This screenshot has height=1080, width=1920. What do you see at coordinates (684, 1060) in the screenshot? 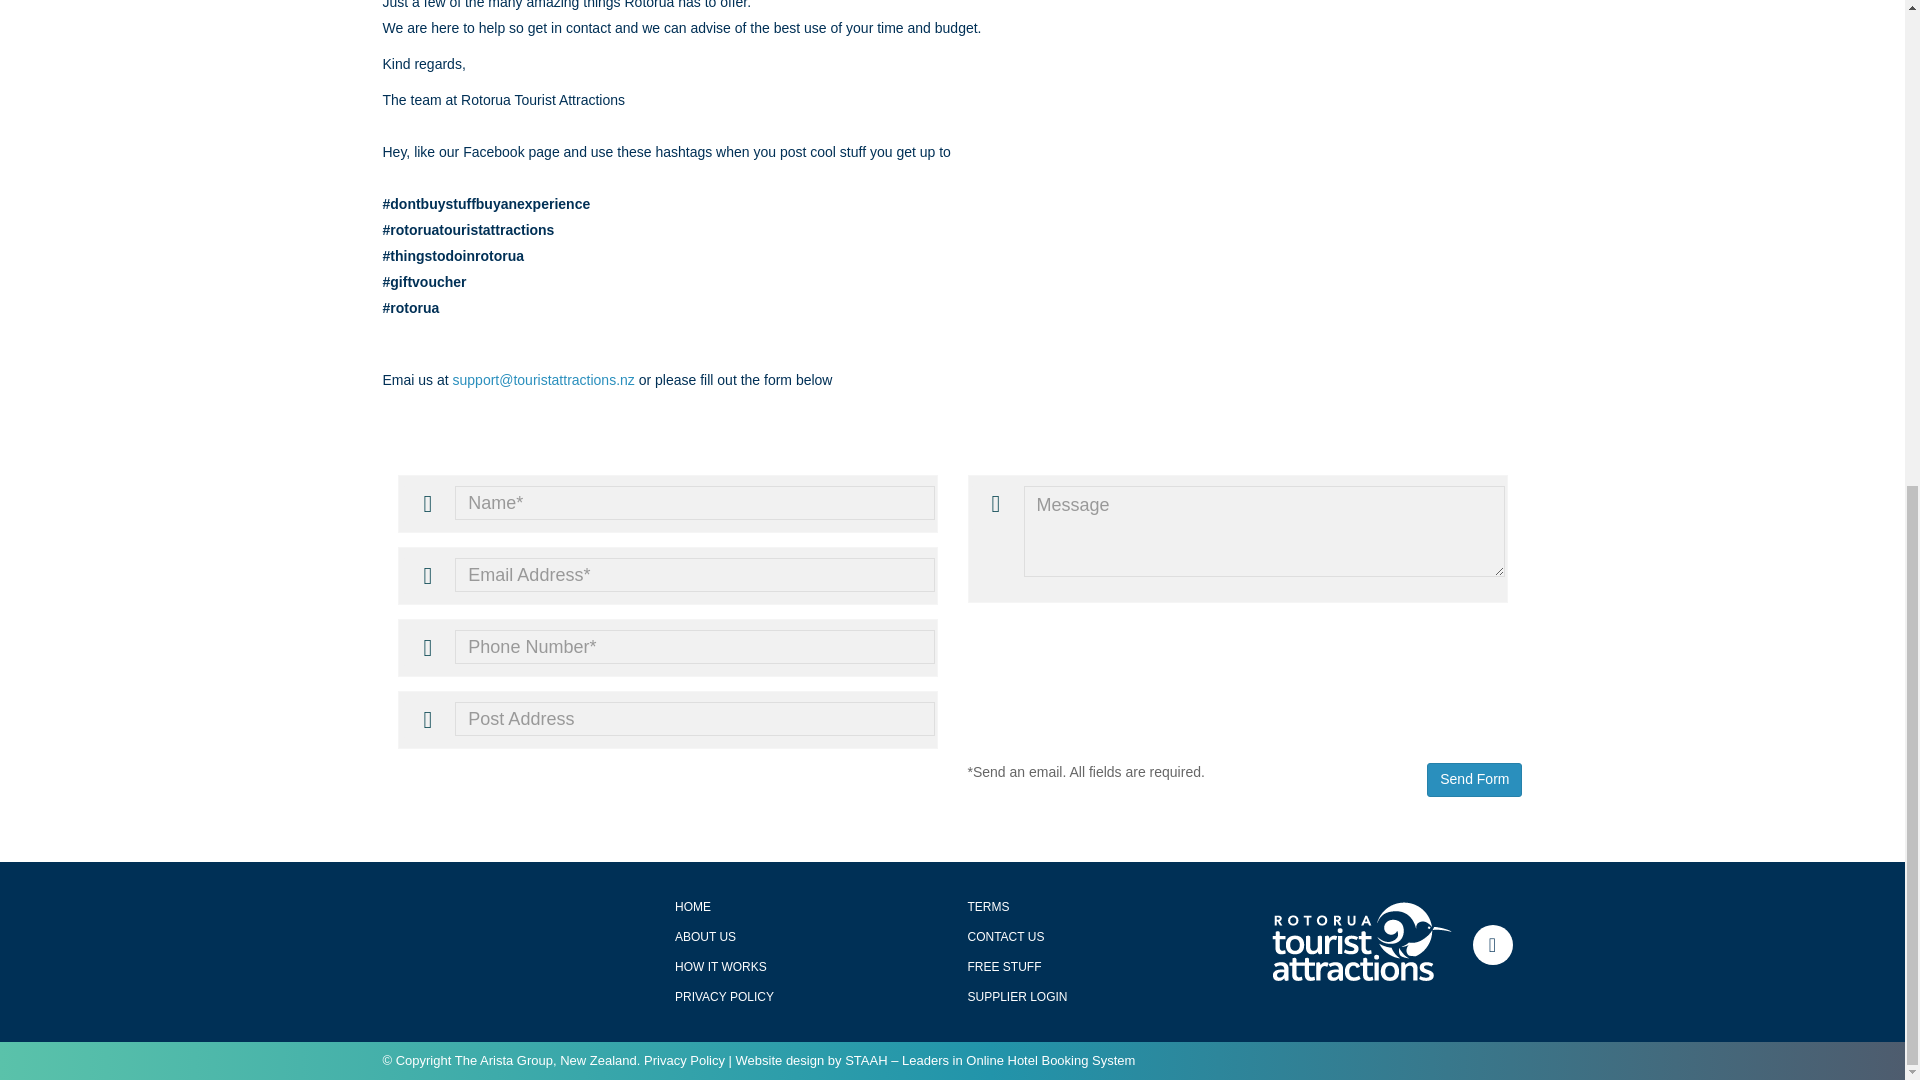
I see `Privacy Policy` at bounding box center [684, 1060].